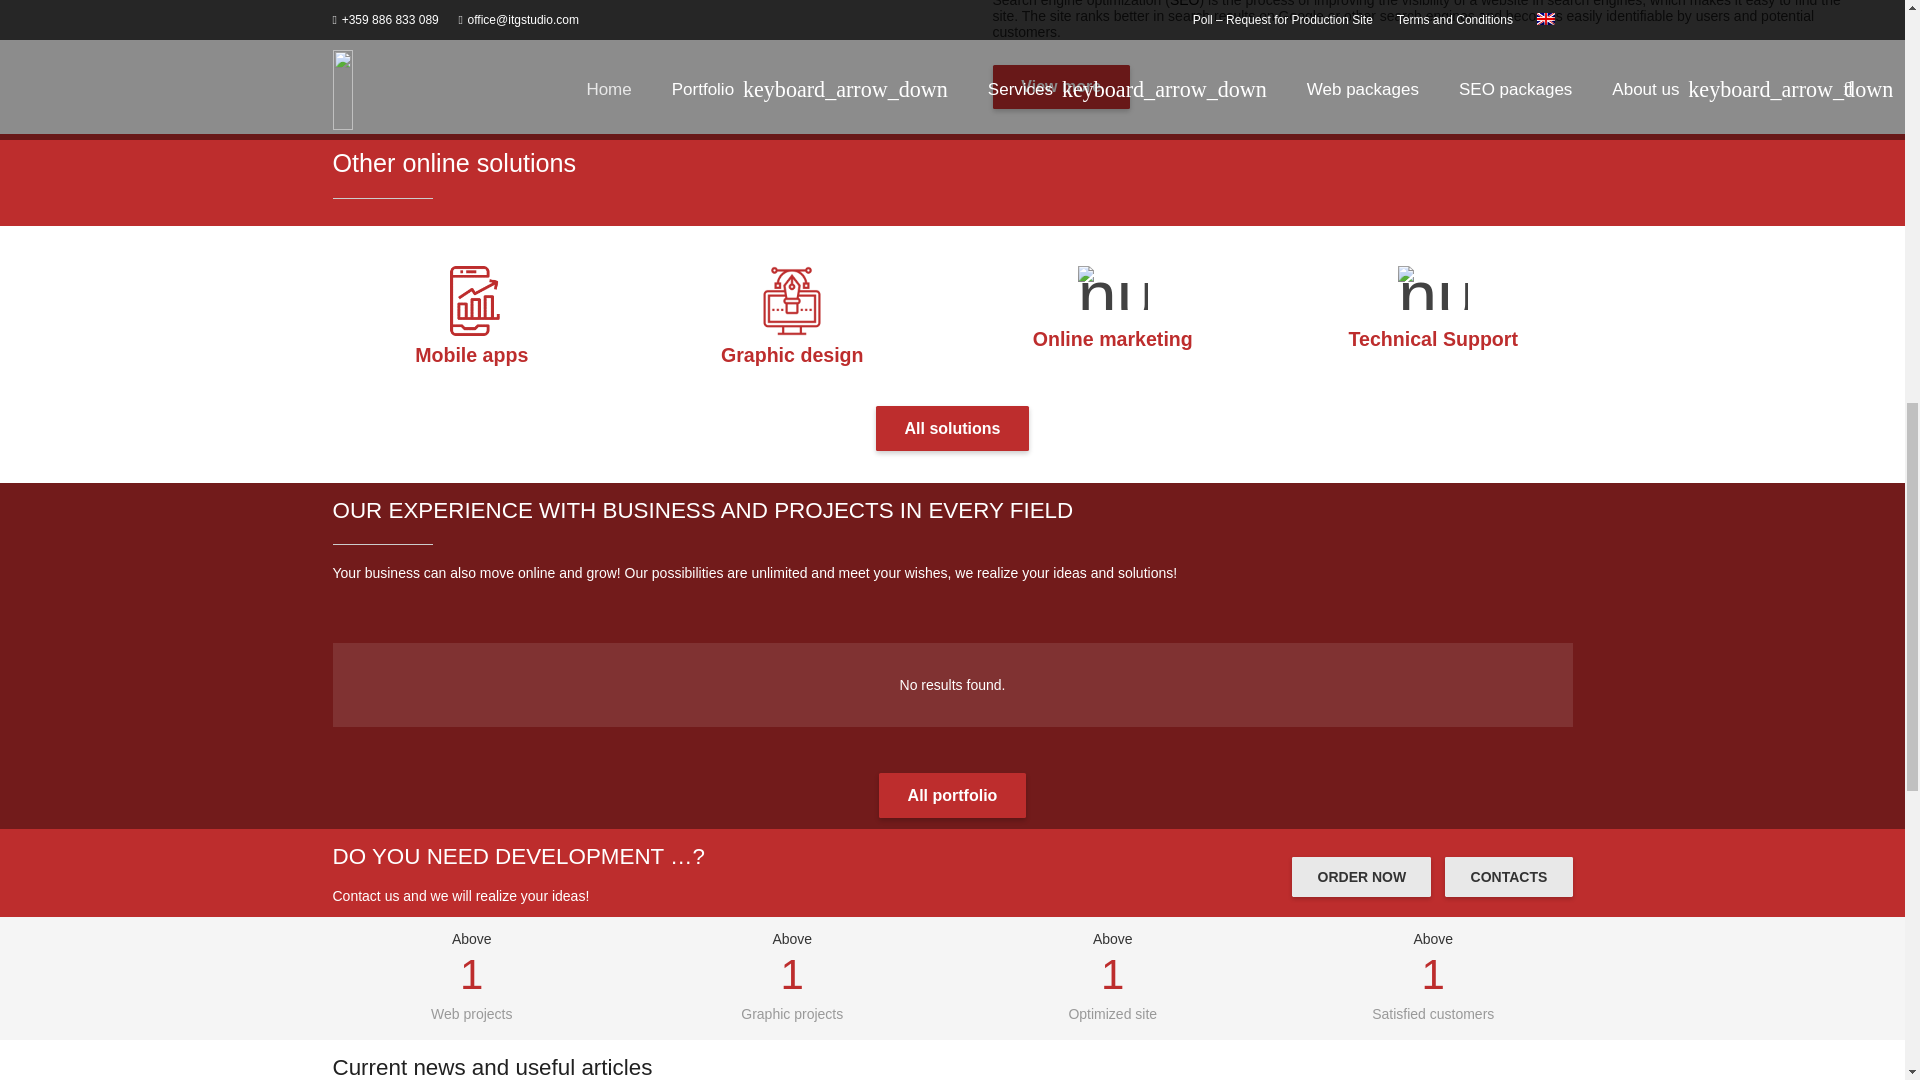  I want to click on SEO, so click(1184, 4).